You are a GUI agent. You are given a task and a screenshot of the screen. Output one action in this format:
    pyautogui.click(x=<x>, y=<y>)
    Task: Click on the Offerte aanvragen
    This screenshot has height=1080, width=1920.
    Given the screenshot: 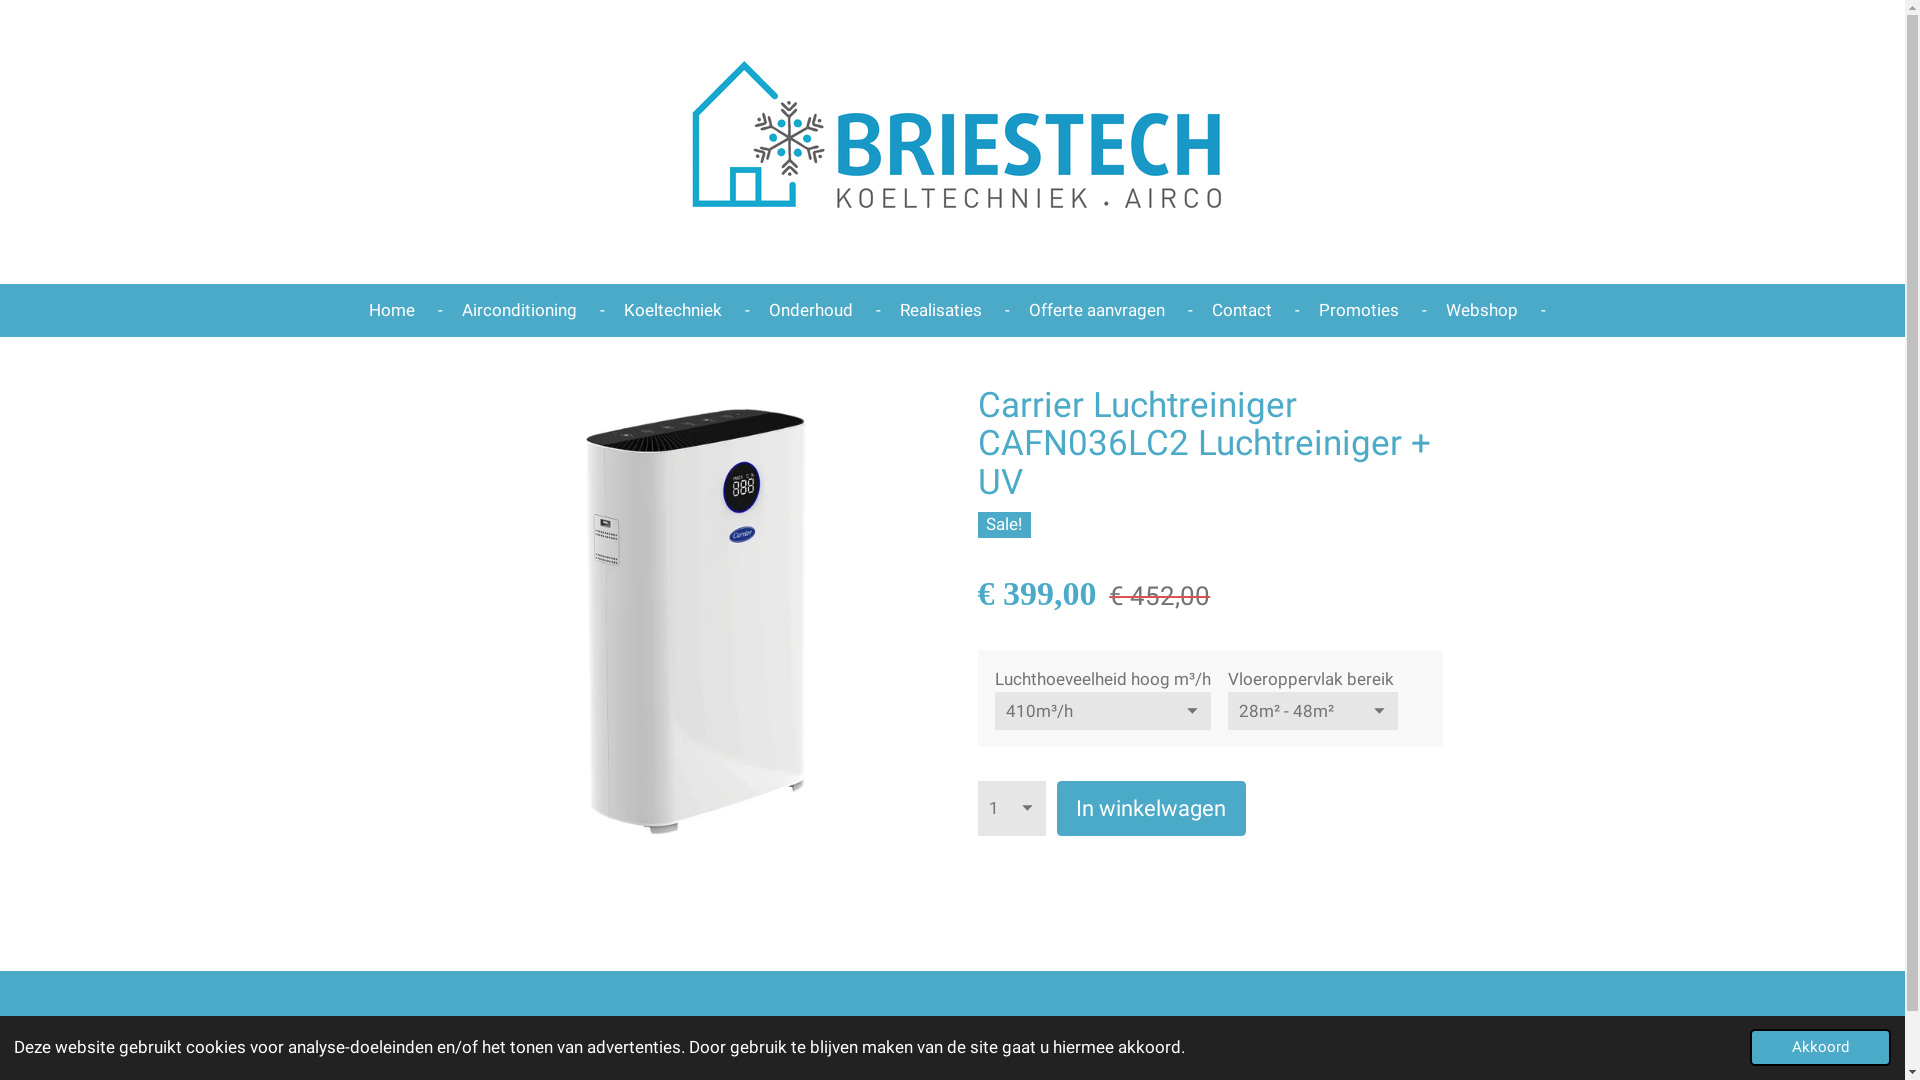 What is the action you would take?
    pyautogui.click(x=1096, y=310)
    